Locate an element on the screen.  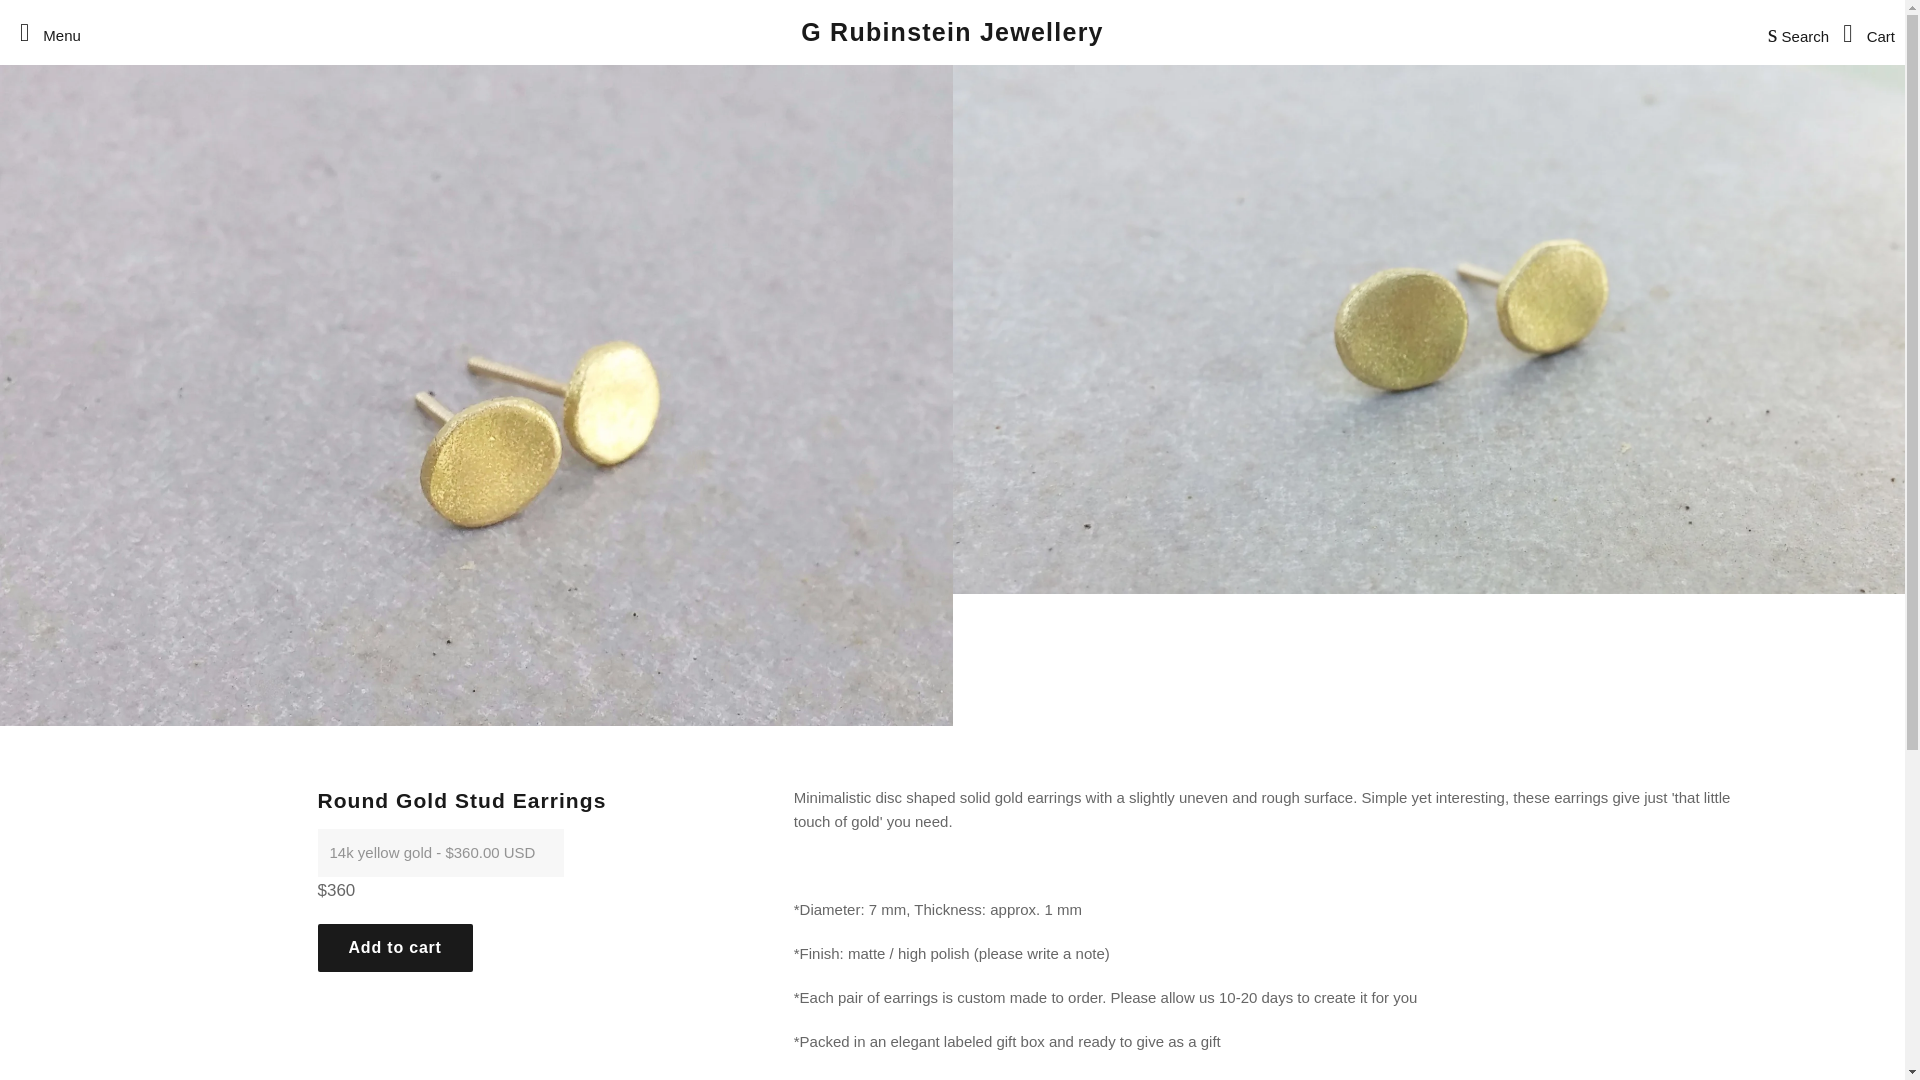
G Rubinstein Jewellery is located at coordinates (952, 32).